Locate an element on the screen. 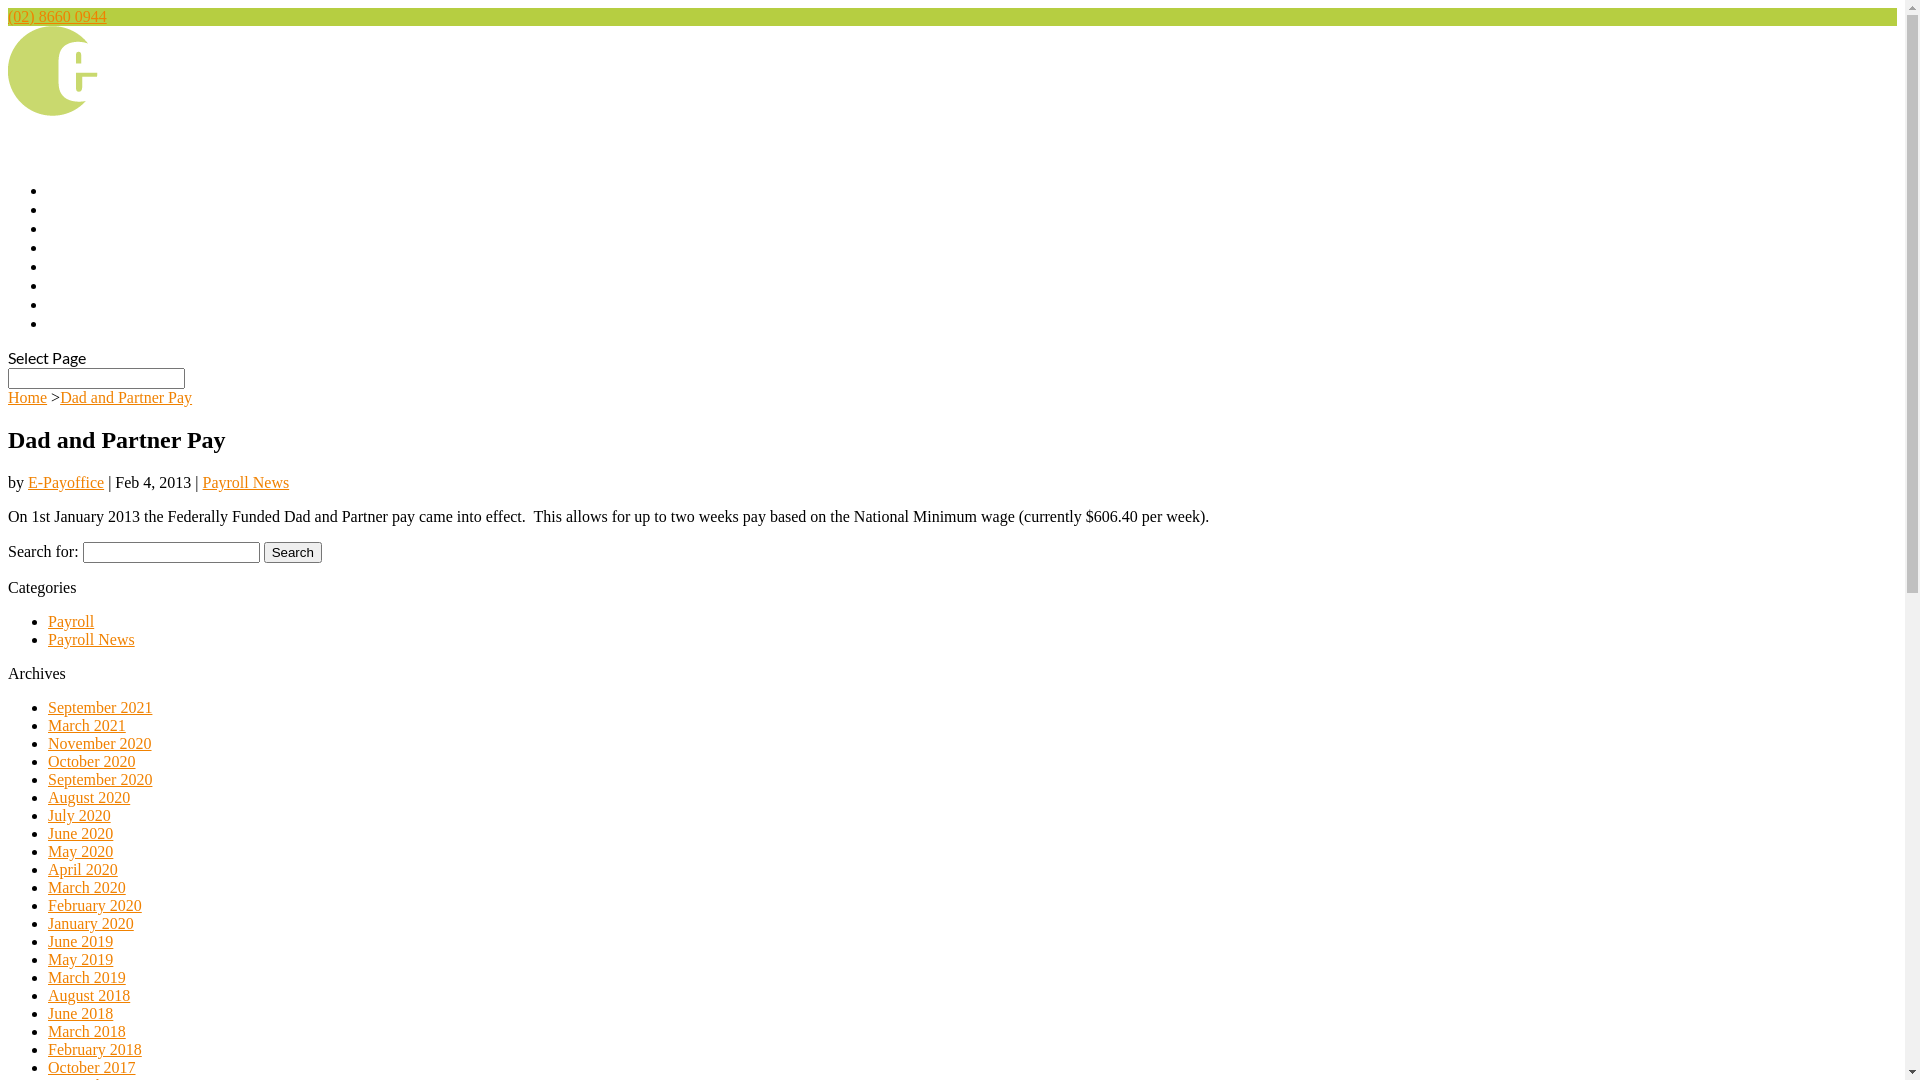 This screenshot has height=1080, width=1920. May 2020 is located at coordinates (80, 852).